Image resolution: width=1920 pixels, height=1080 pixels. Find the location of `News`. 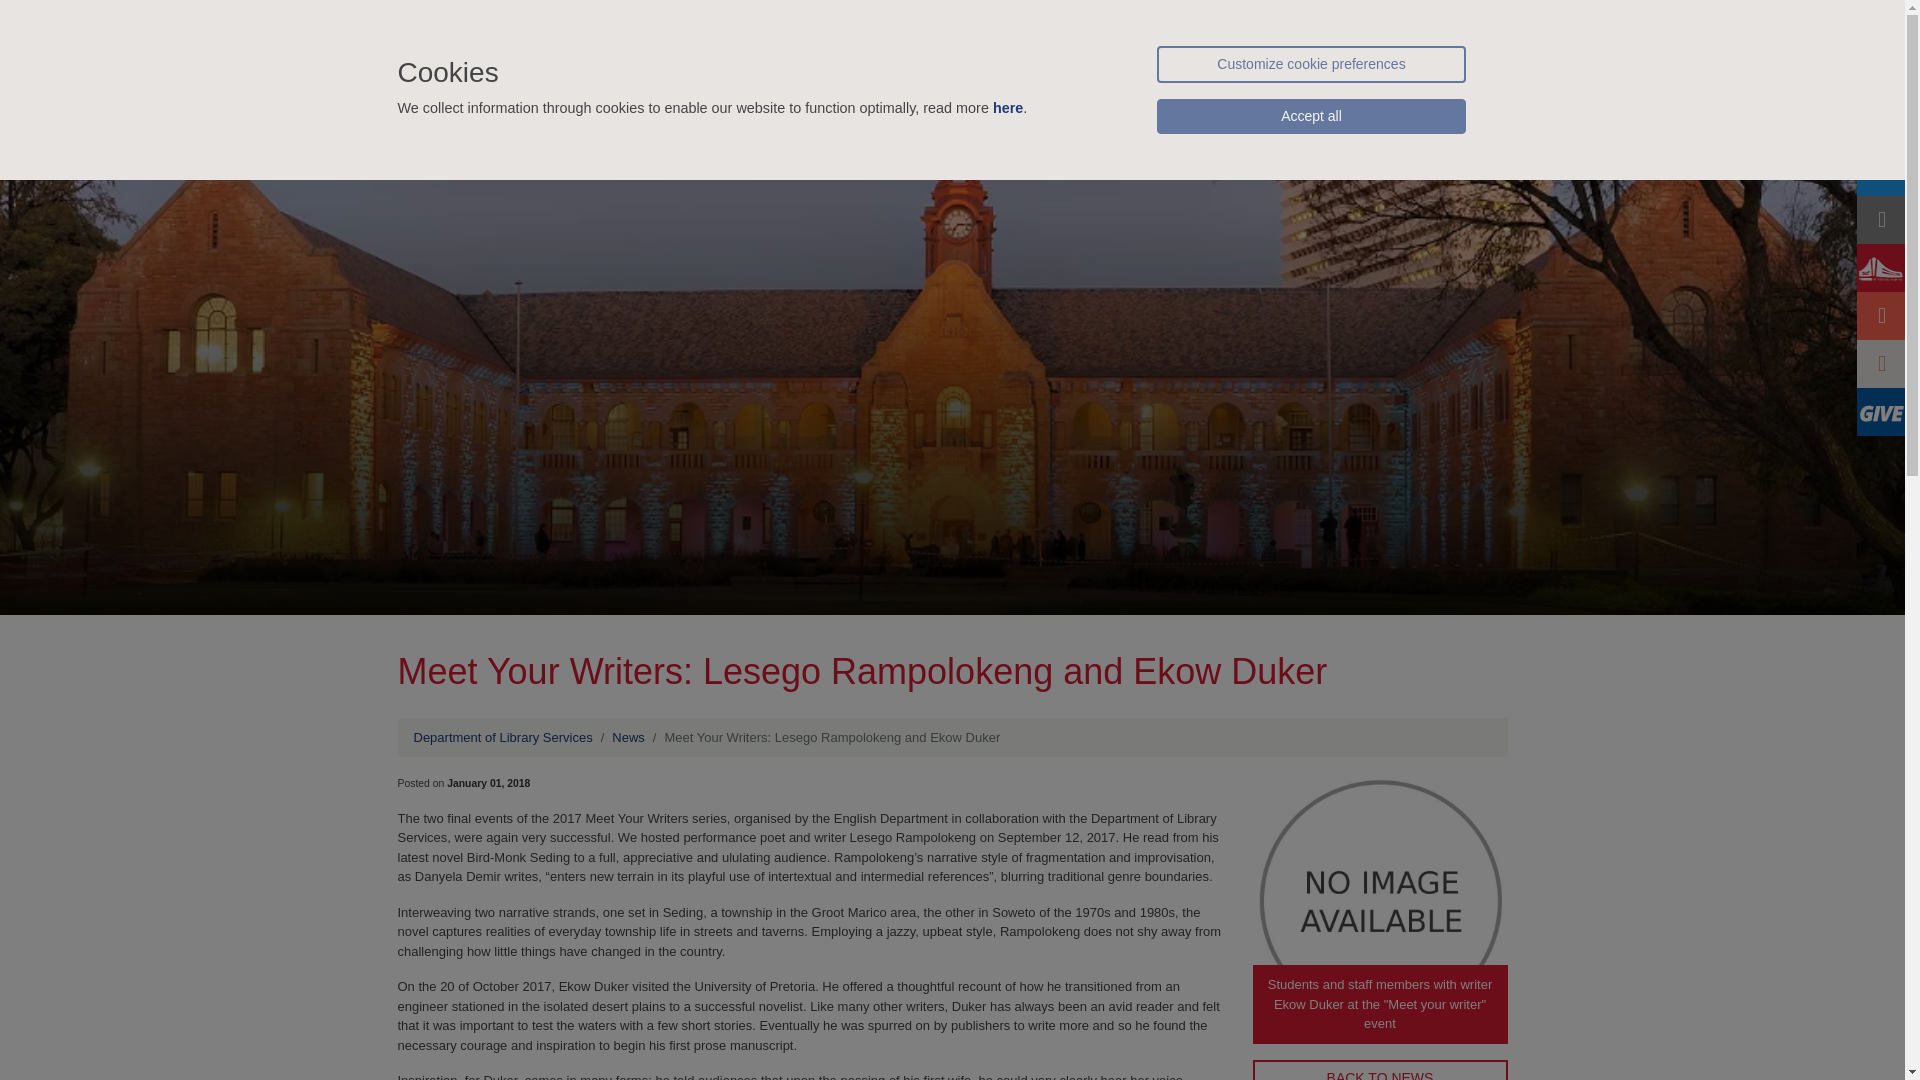

News is located at coordinates (628, 738).